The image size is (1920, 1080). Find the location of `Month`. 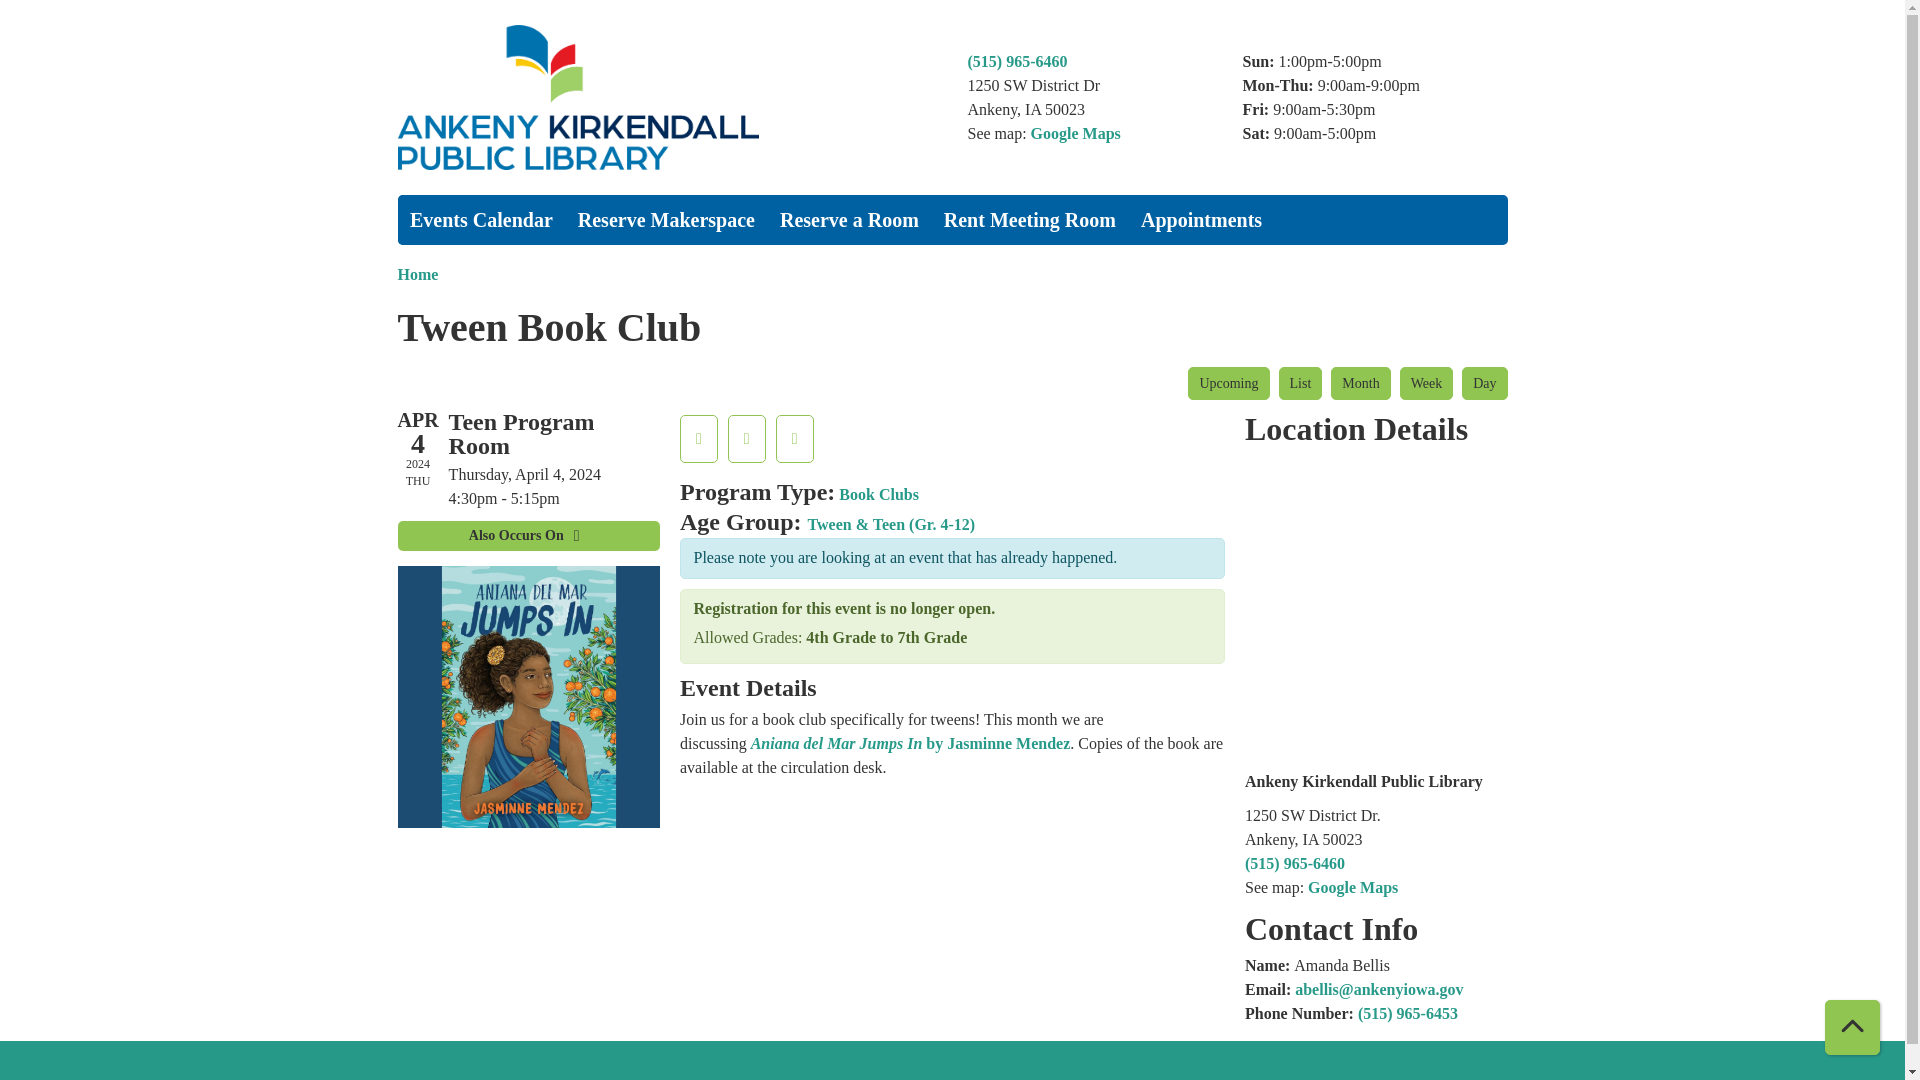

Month is located at coordinates (1360, 383).